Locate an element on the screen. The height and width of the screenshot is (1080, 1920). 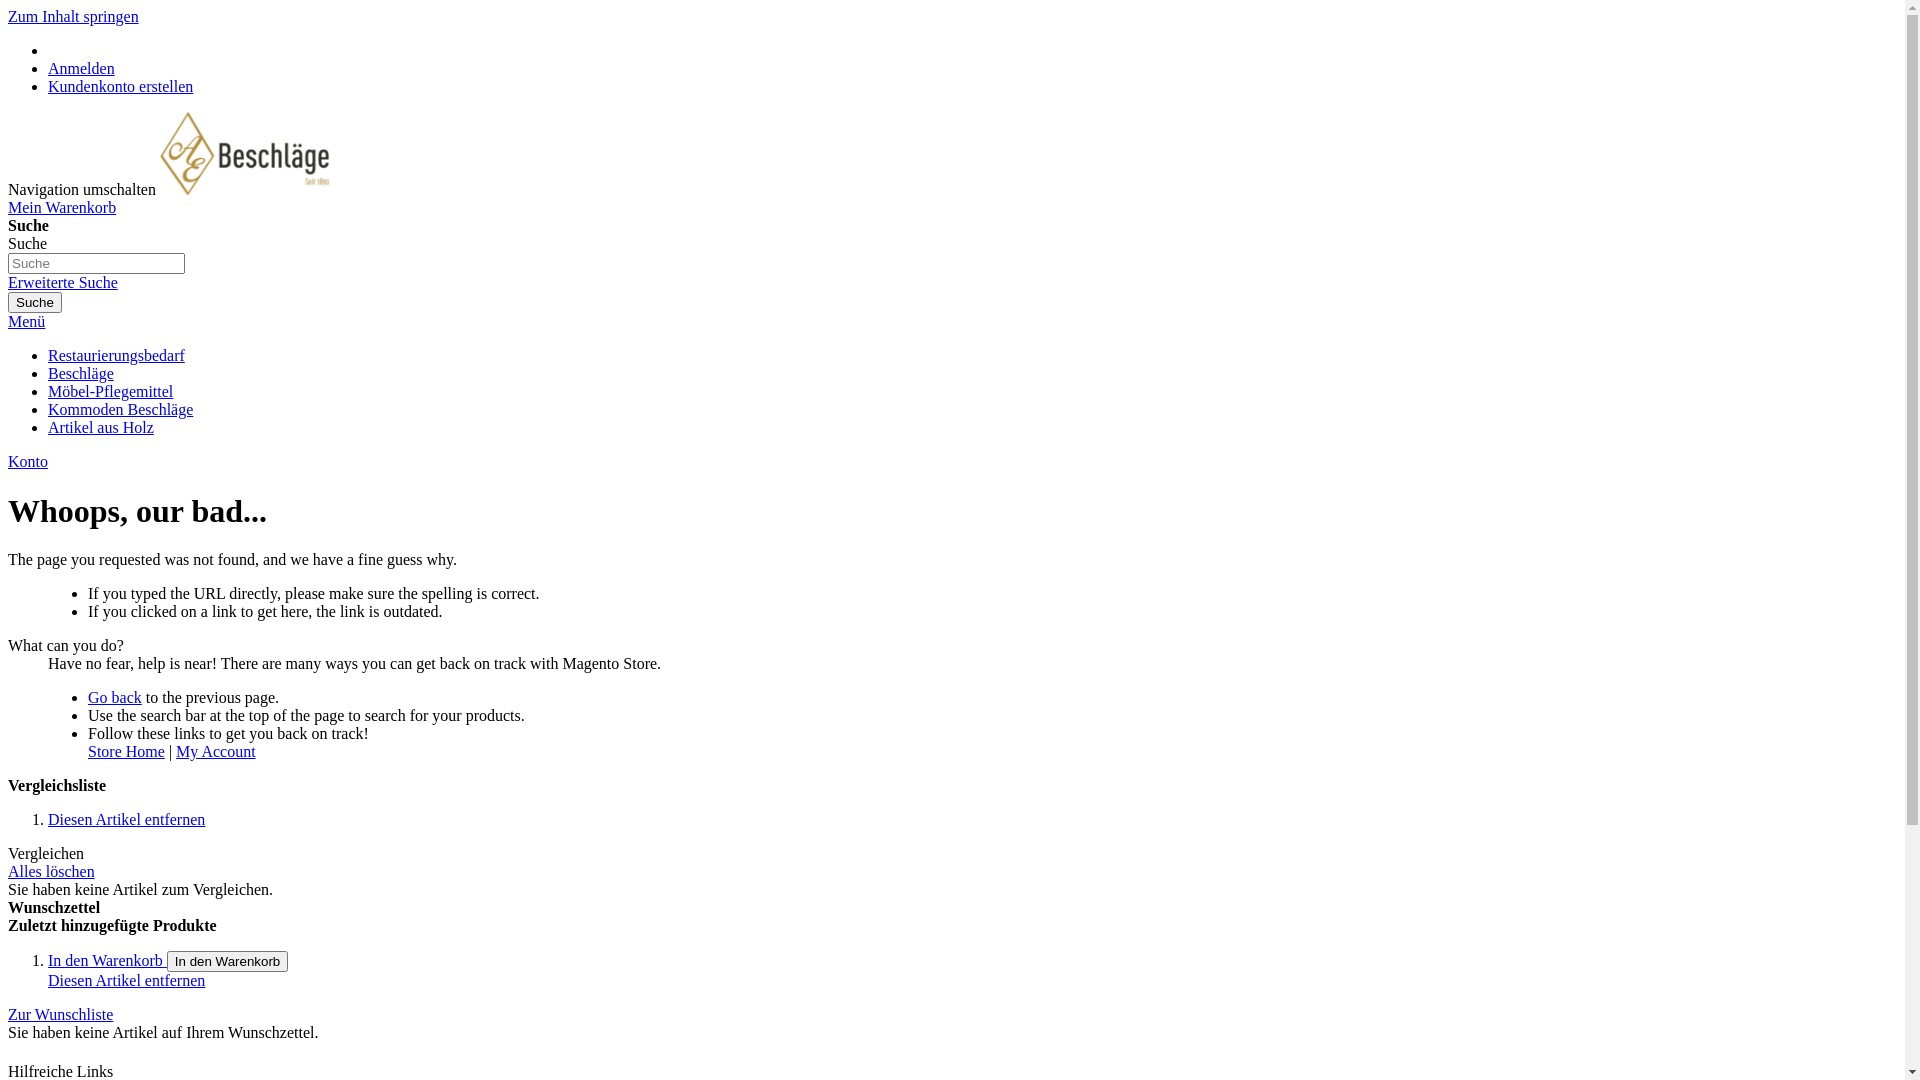
Zur Wunschliste is located at coordinates (60, 1014).